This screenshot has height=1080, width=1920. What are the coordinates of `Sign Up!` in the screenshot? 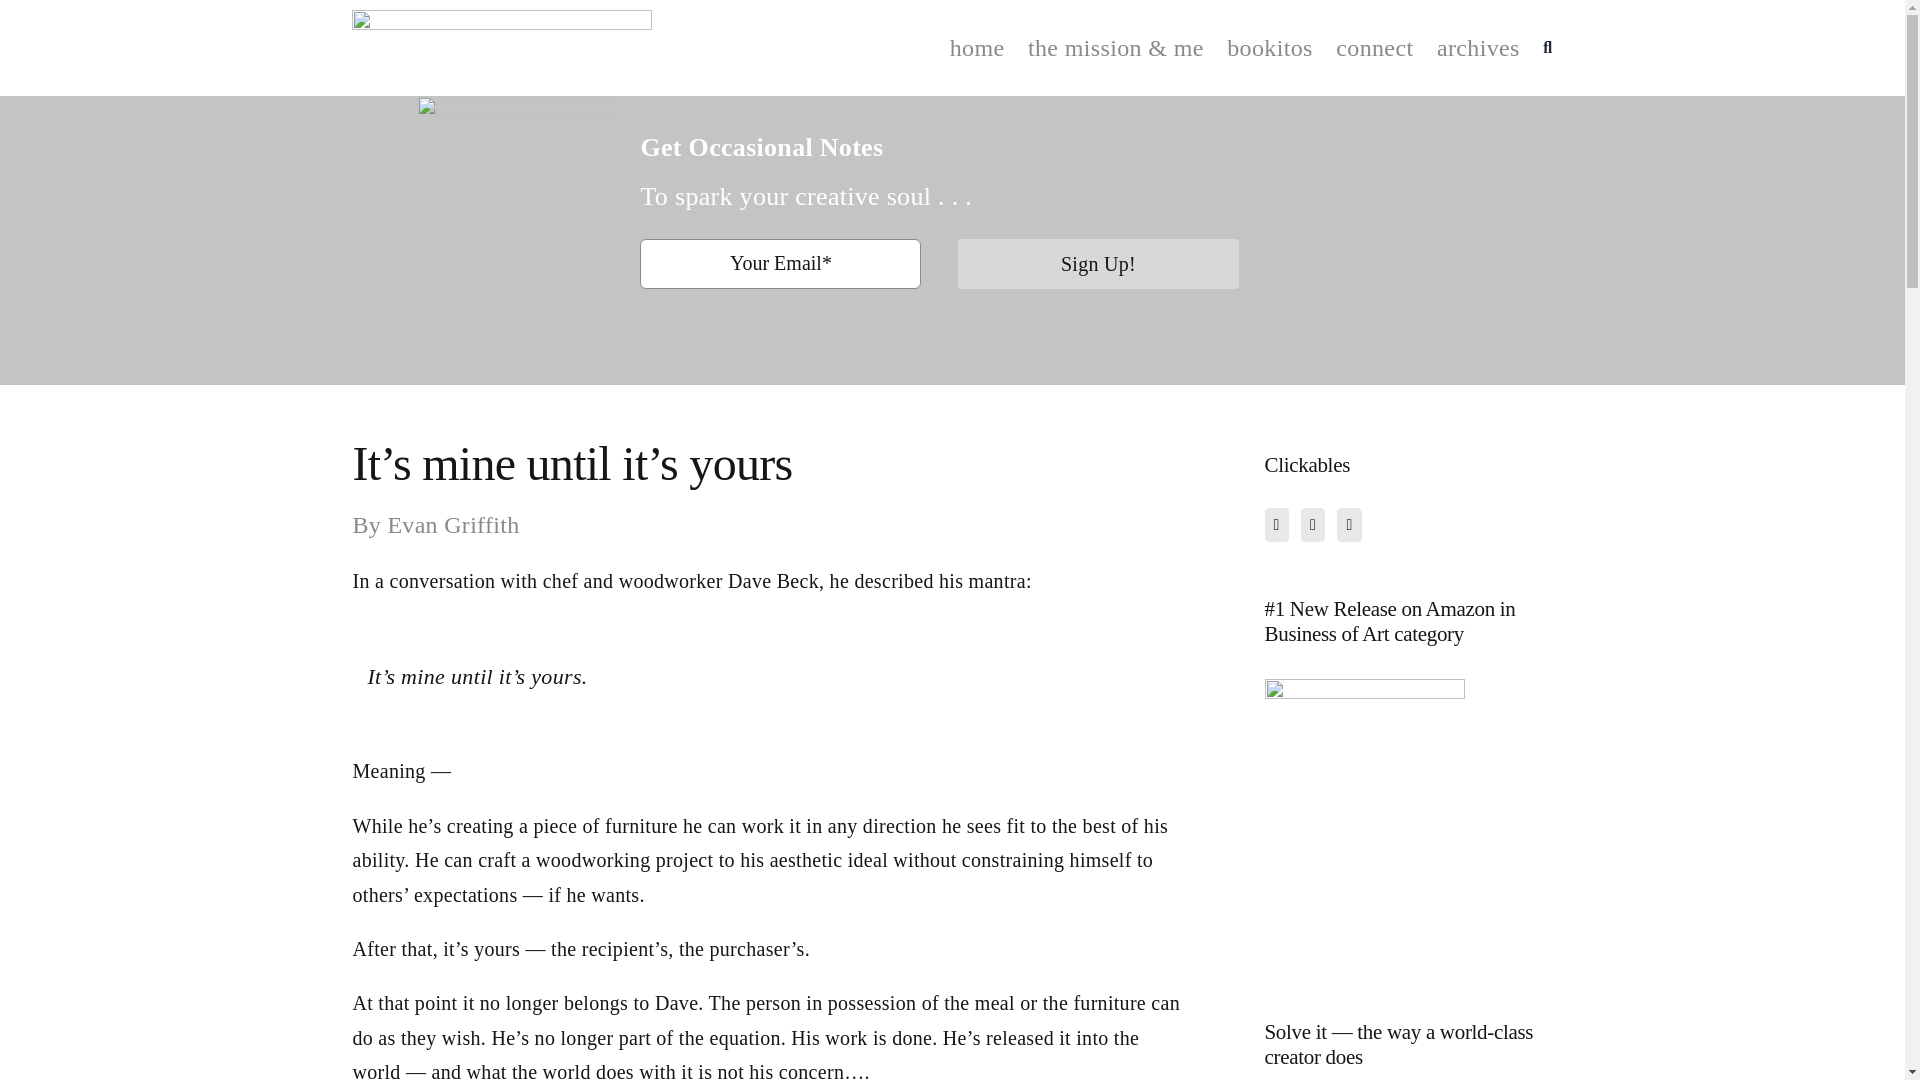 It's located at (1098, 264).